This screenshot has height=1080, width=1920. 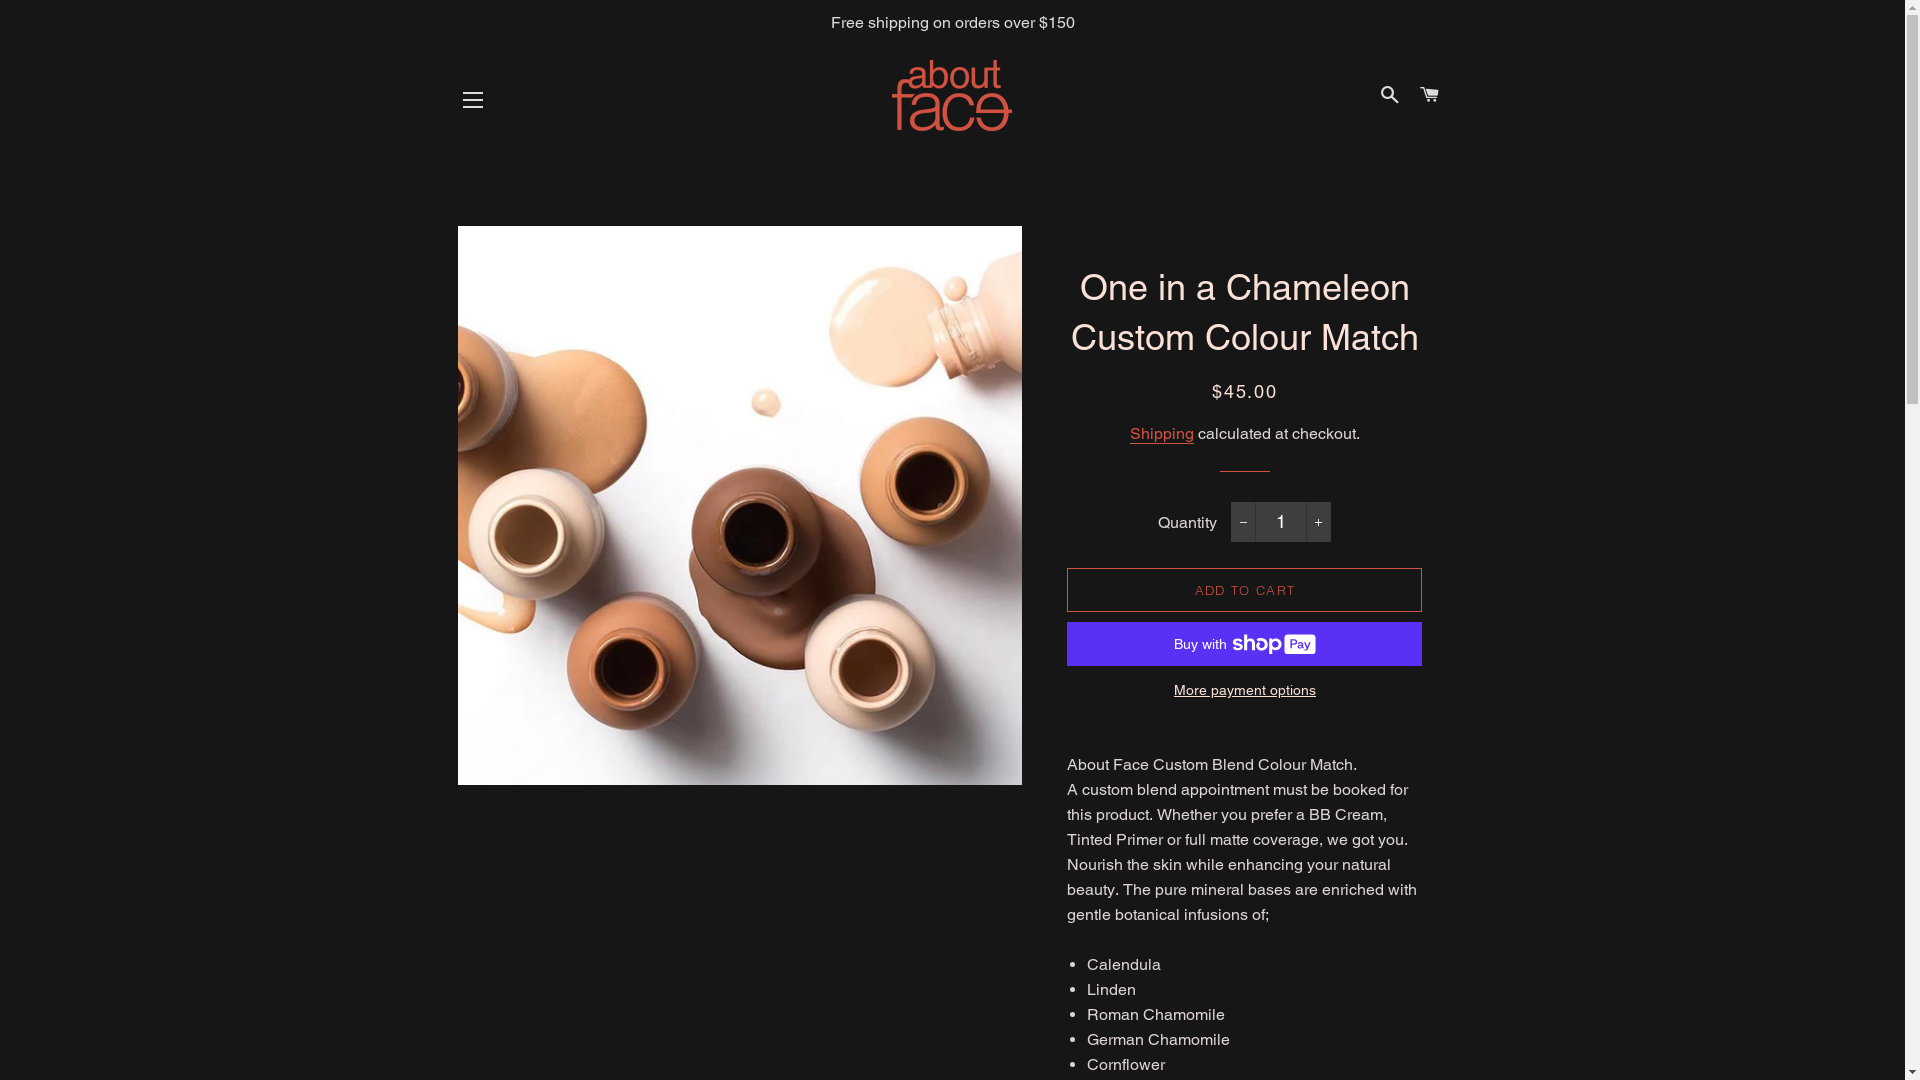 I want to click on SITE NAVIGATION, so click(x=473, y=99).